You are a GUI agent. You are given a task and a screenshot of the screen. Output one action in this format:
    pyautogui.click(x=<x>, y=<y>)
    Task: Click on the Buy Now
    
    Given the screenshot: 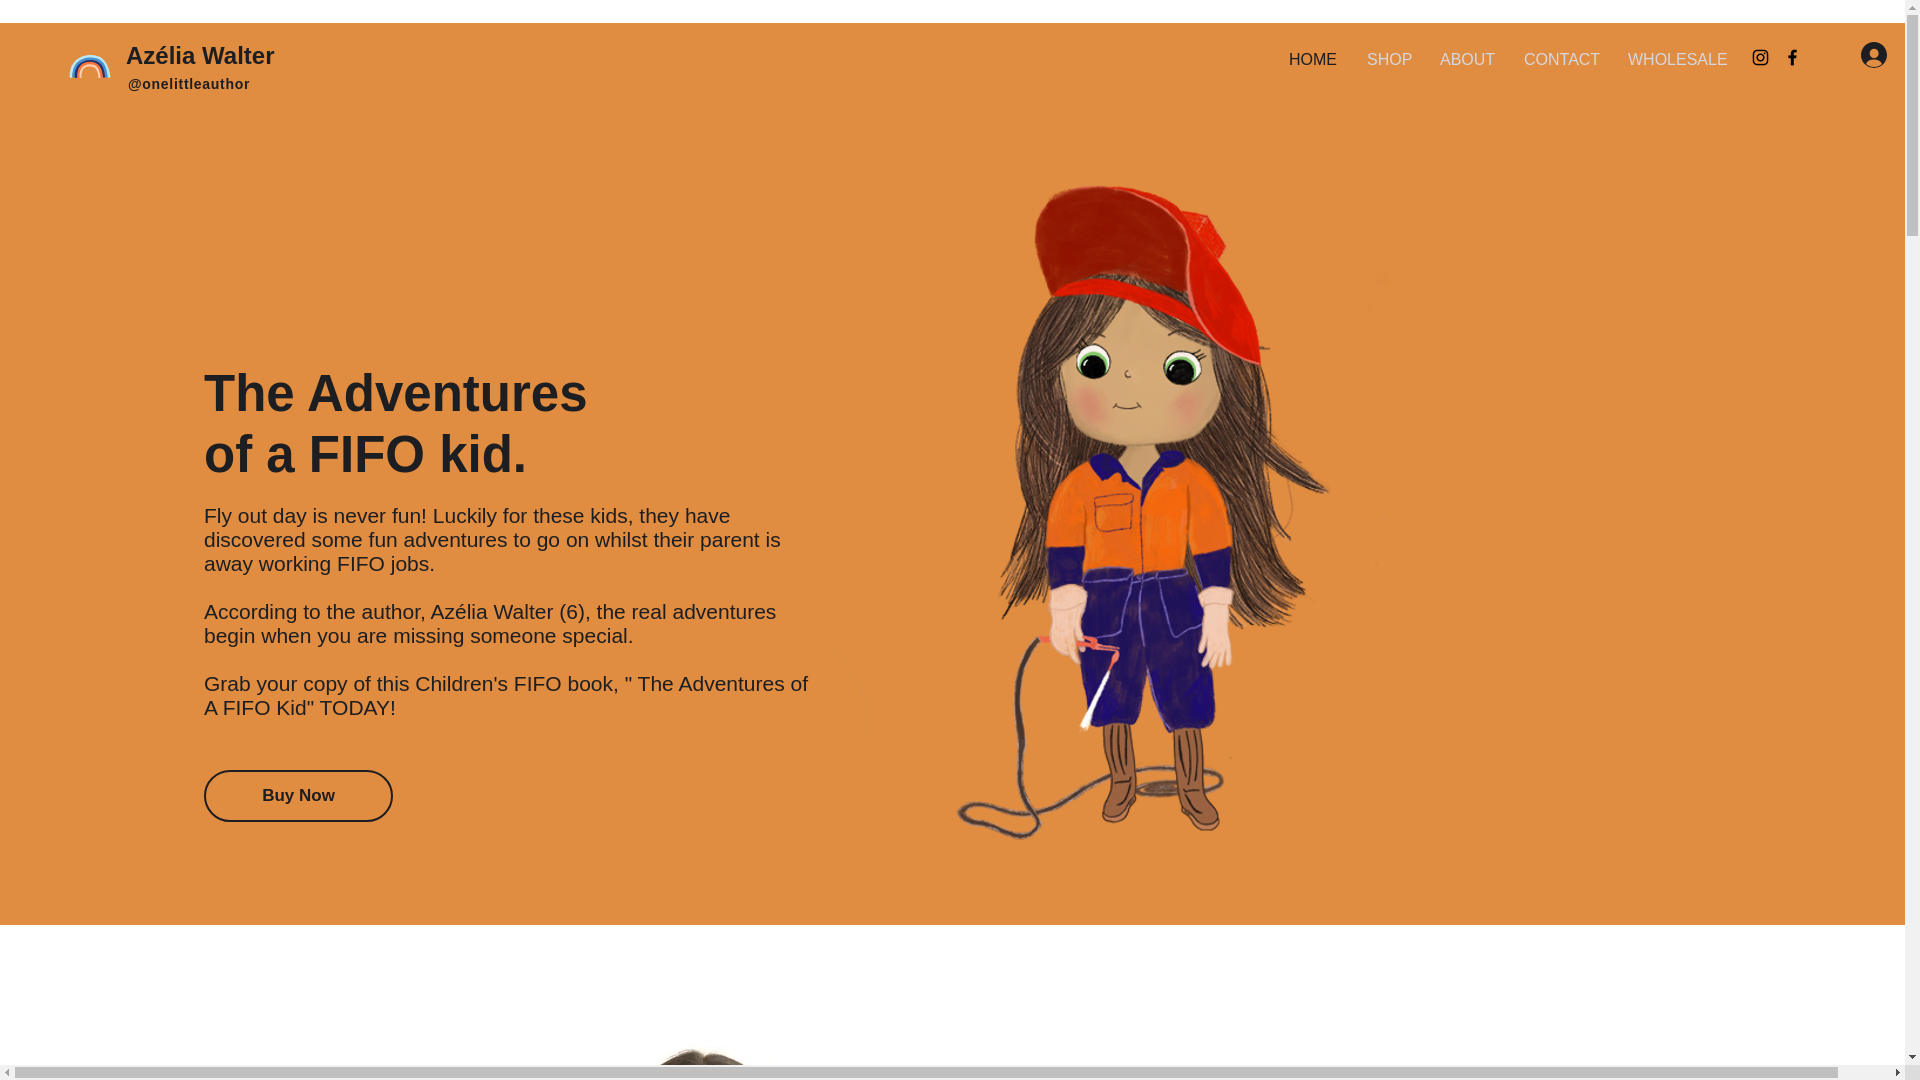 What is the action you would take?
    pyautogui.click(x=298, y=796)
    